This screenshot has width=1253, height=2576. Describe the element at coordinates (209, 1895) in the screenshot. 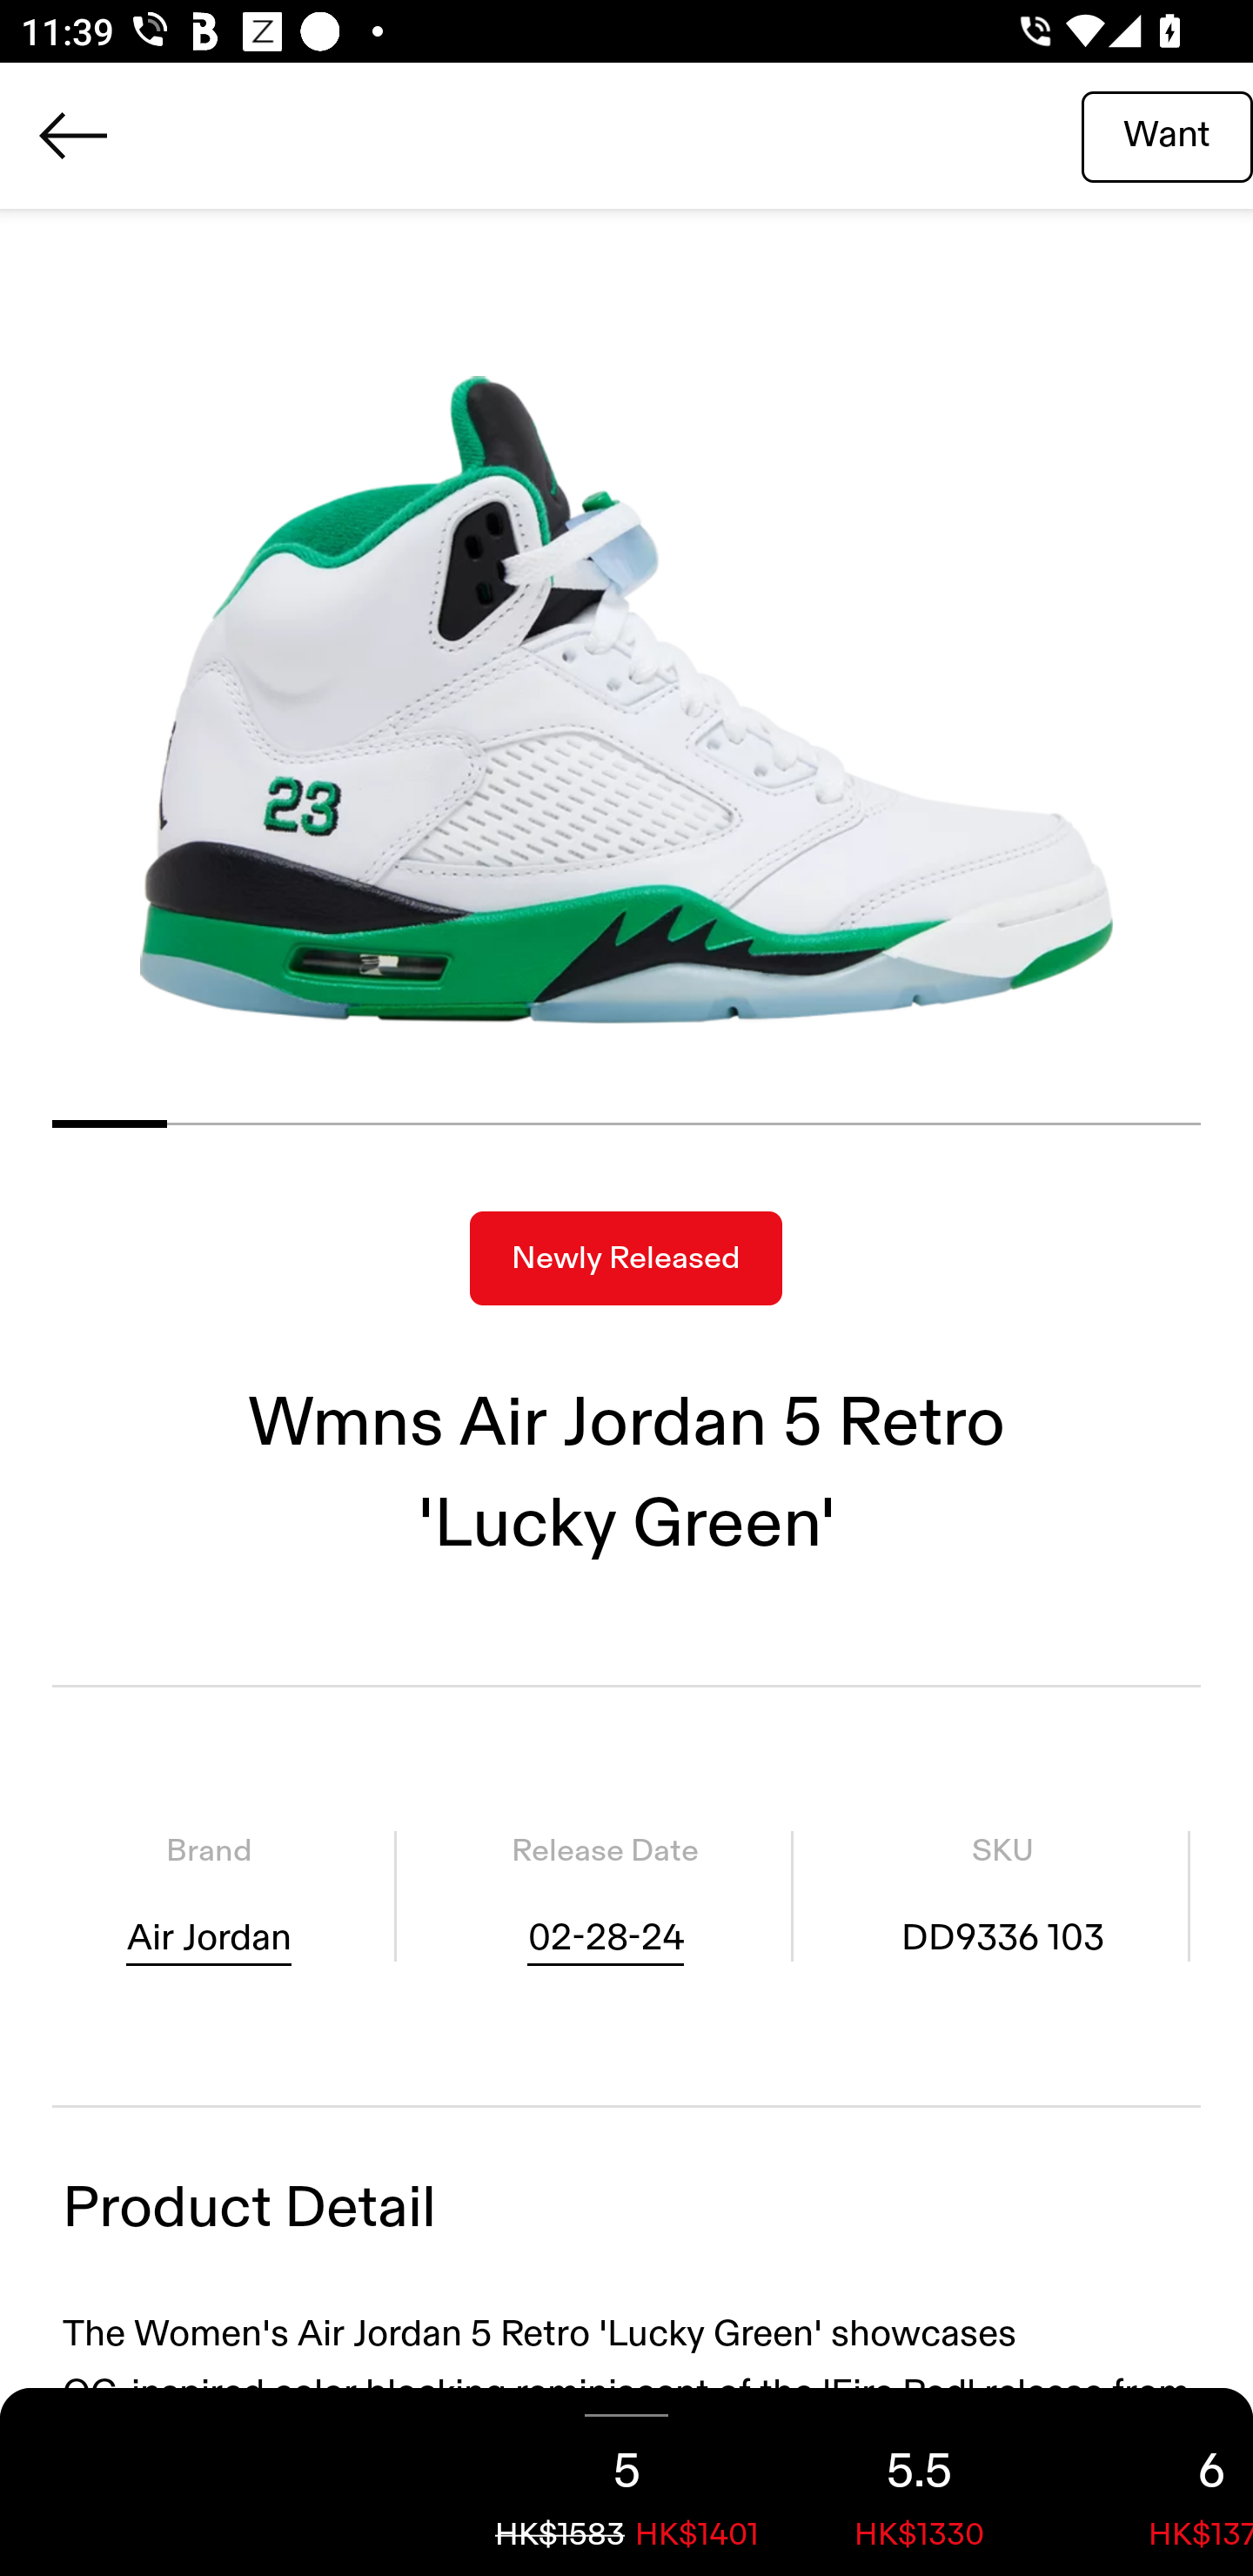

I see `Brand Air Jordan` at that location.